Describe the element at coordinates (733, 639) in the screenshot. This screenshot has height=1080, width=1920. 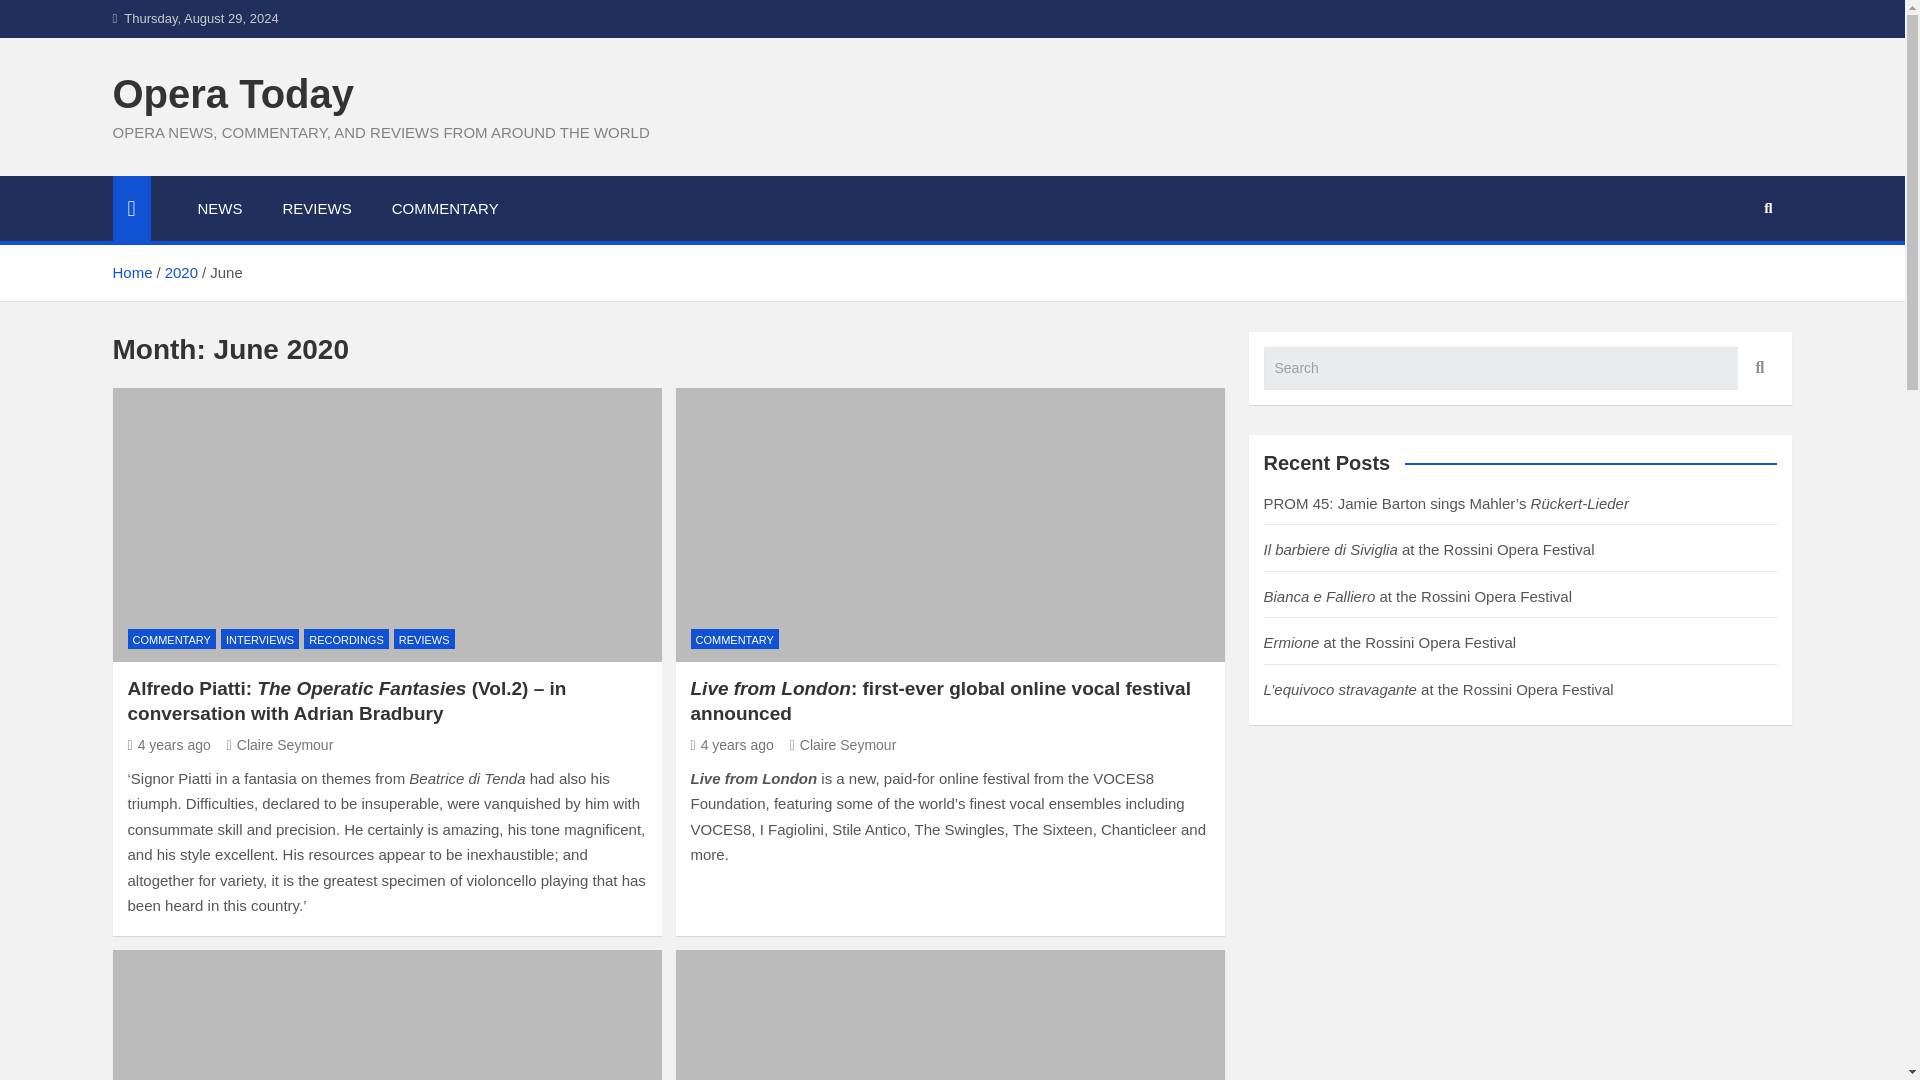
I see `COMMENTARY` at that location.